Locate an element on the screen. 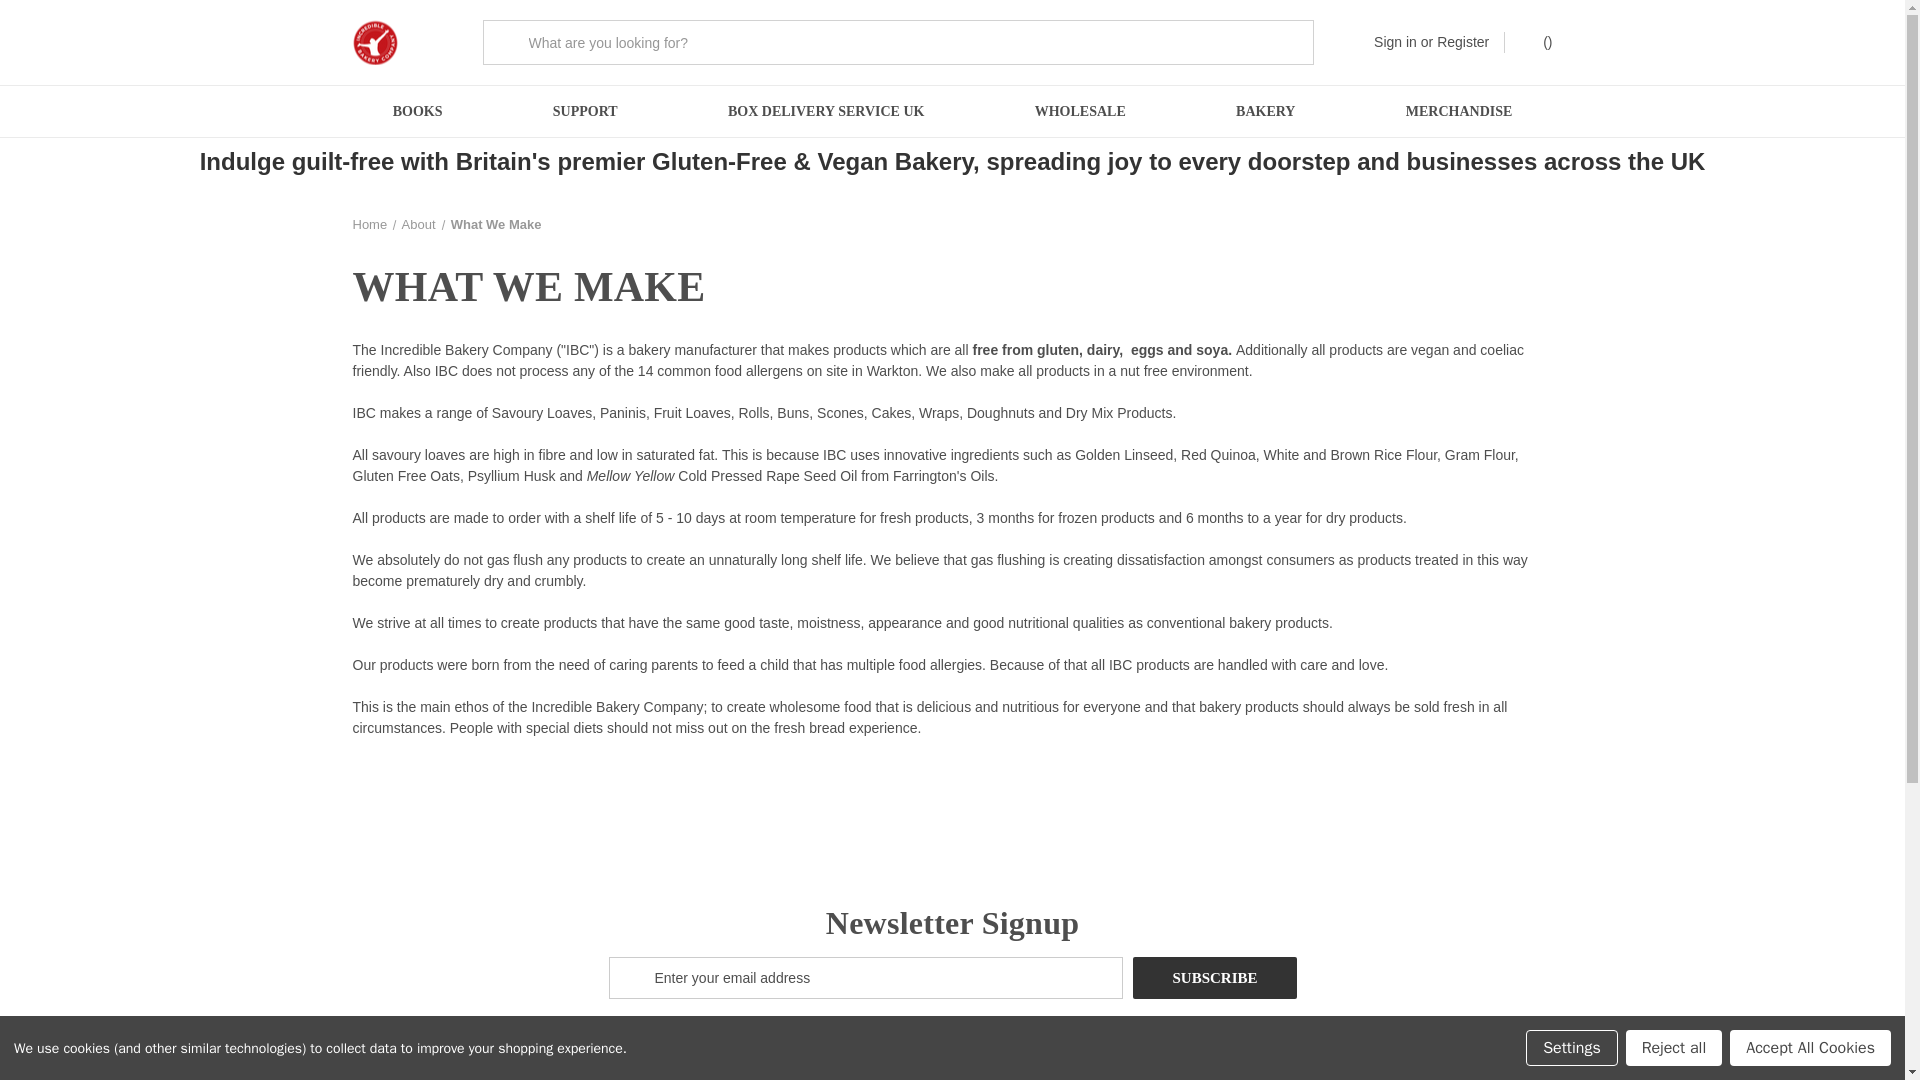  BAKERY is located at coordinates (1266, 112).